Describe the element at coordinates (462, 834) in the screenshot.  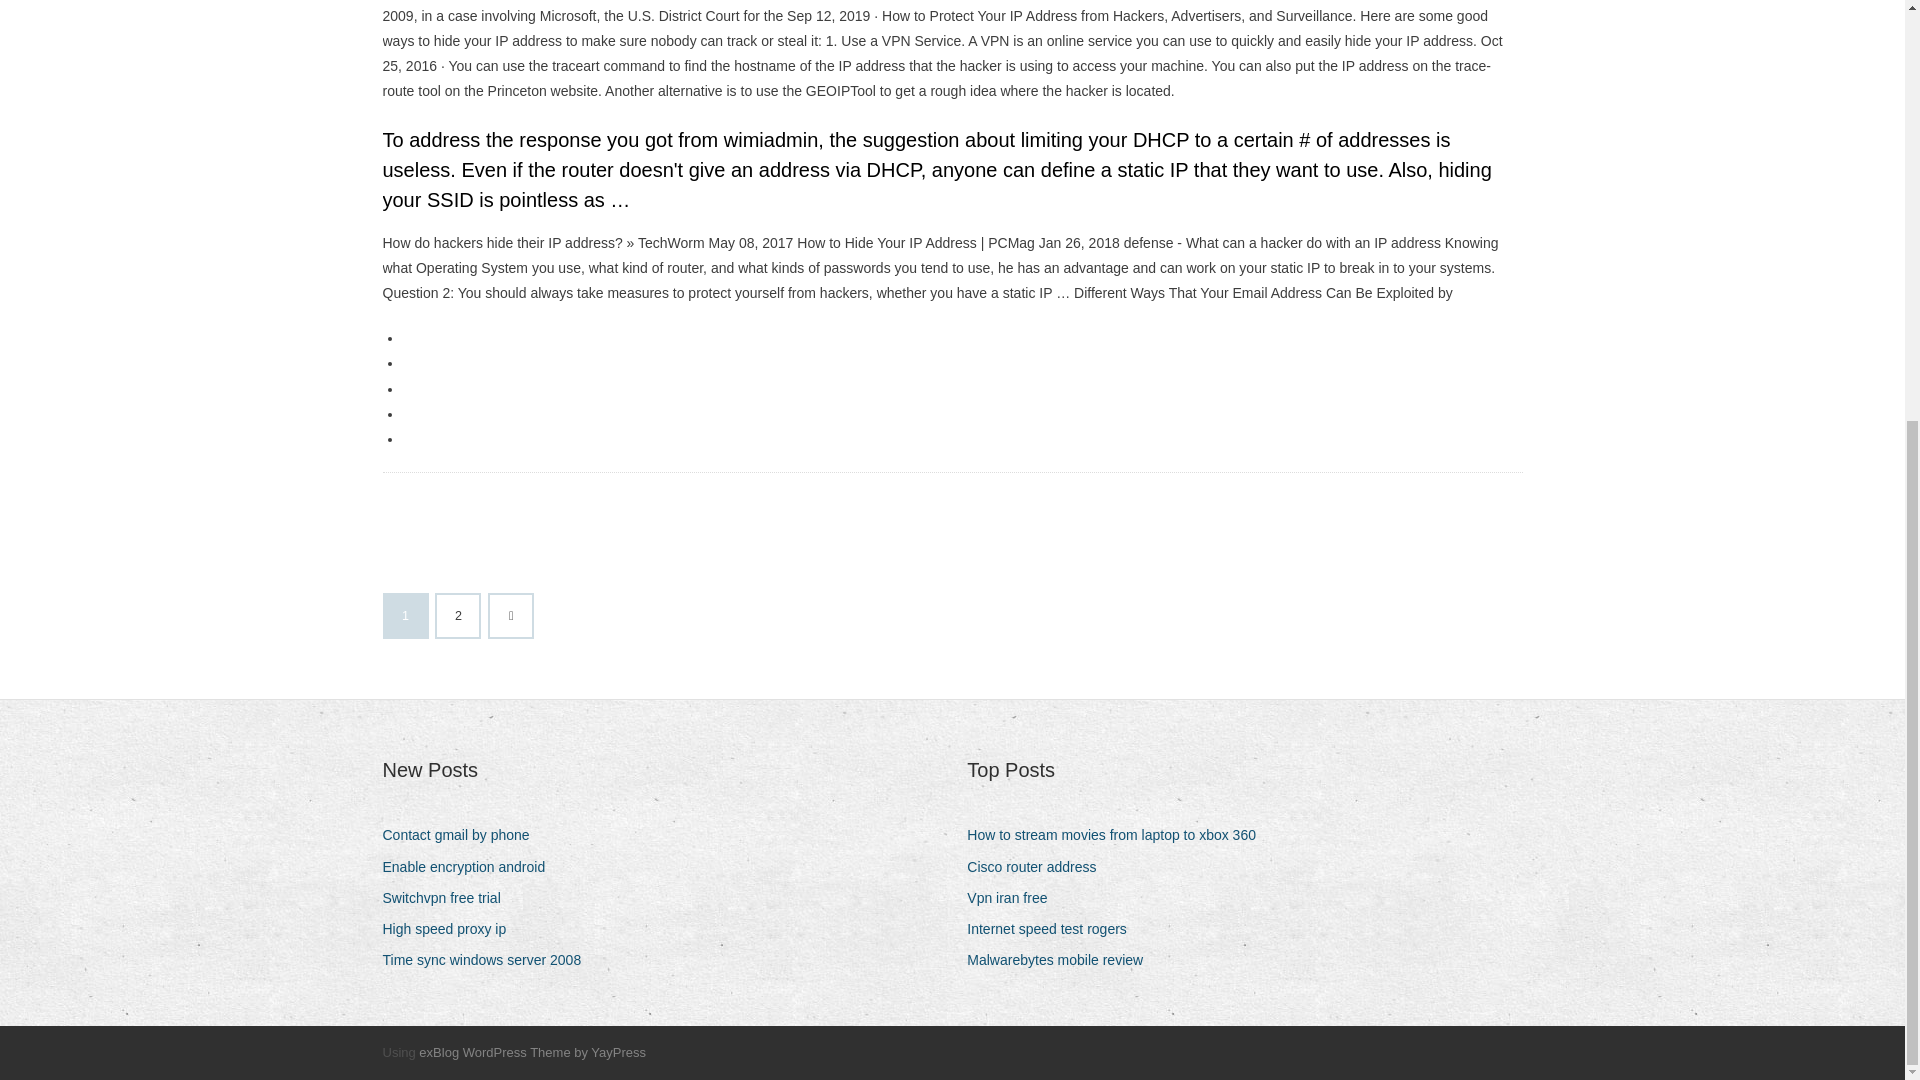
I see `Contact gmail by phone` at that location.